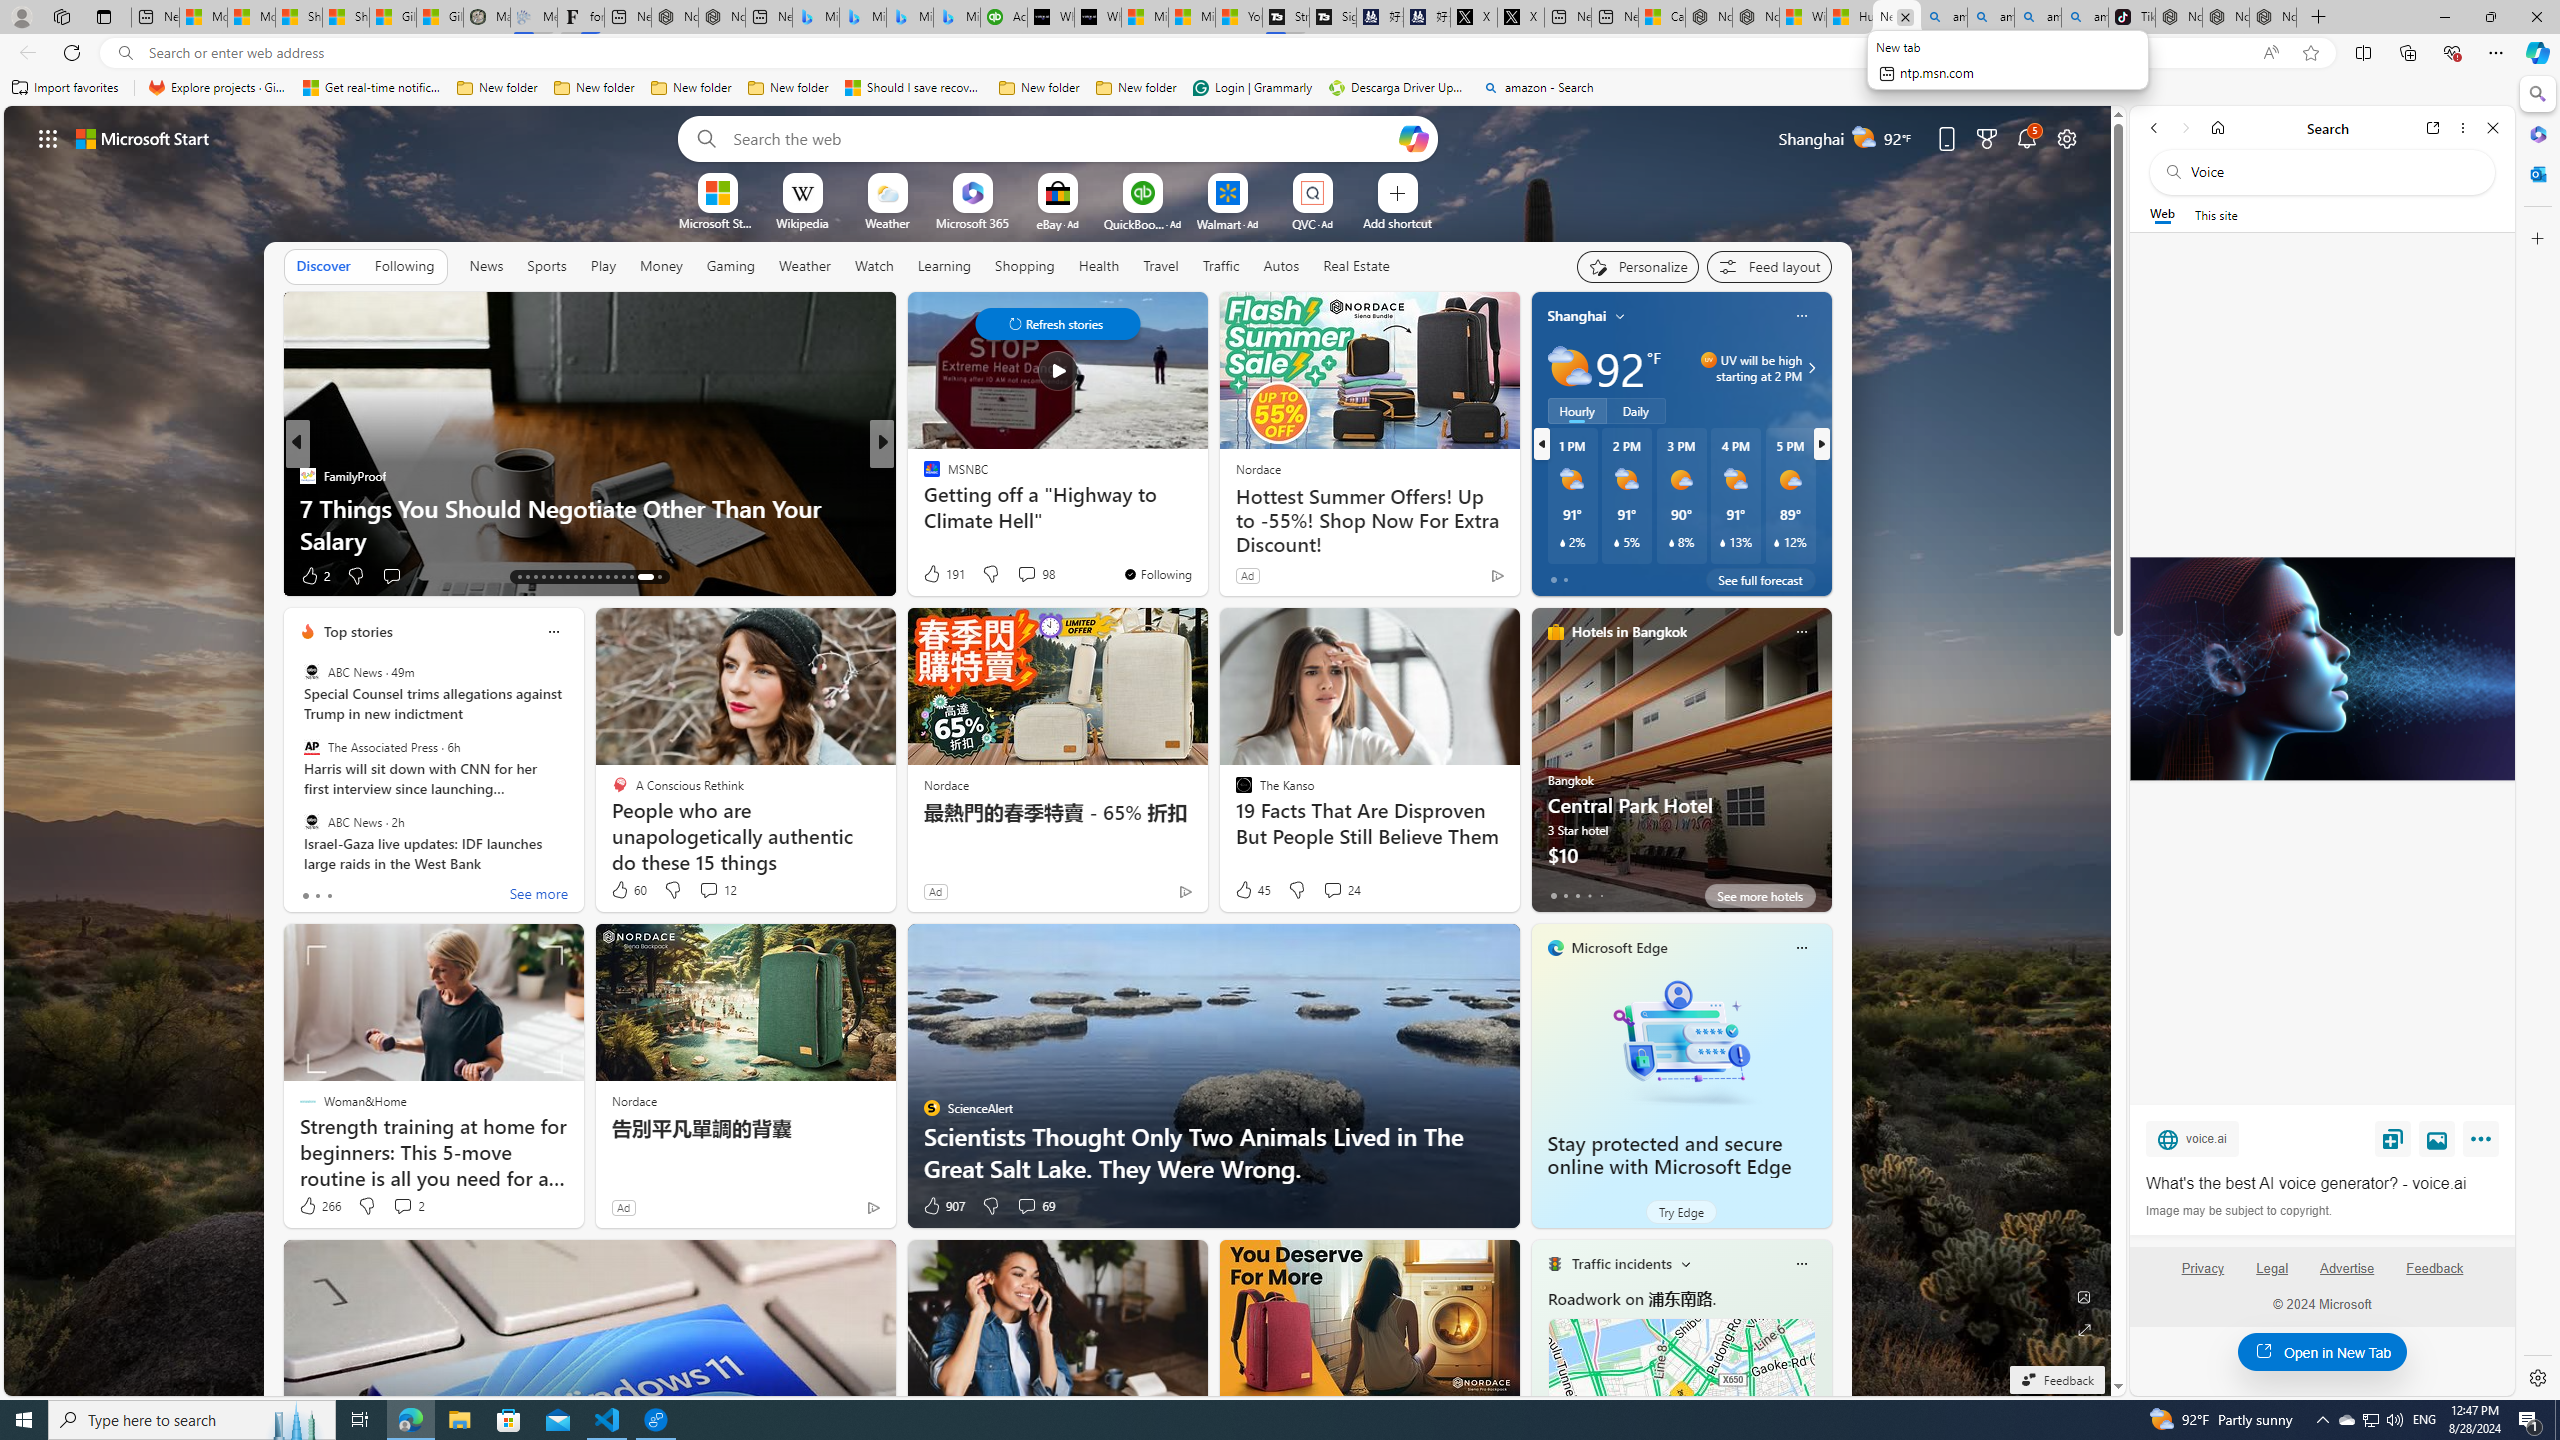  What do you see at coordinates (2348, 1276) in the screenshot?
I see `Advertise` at bounding box center [2348, 1276].